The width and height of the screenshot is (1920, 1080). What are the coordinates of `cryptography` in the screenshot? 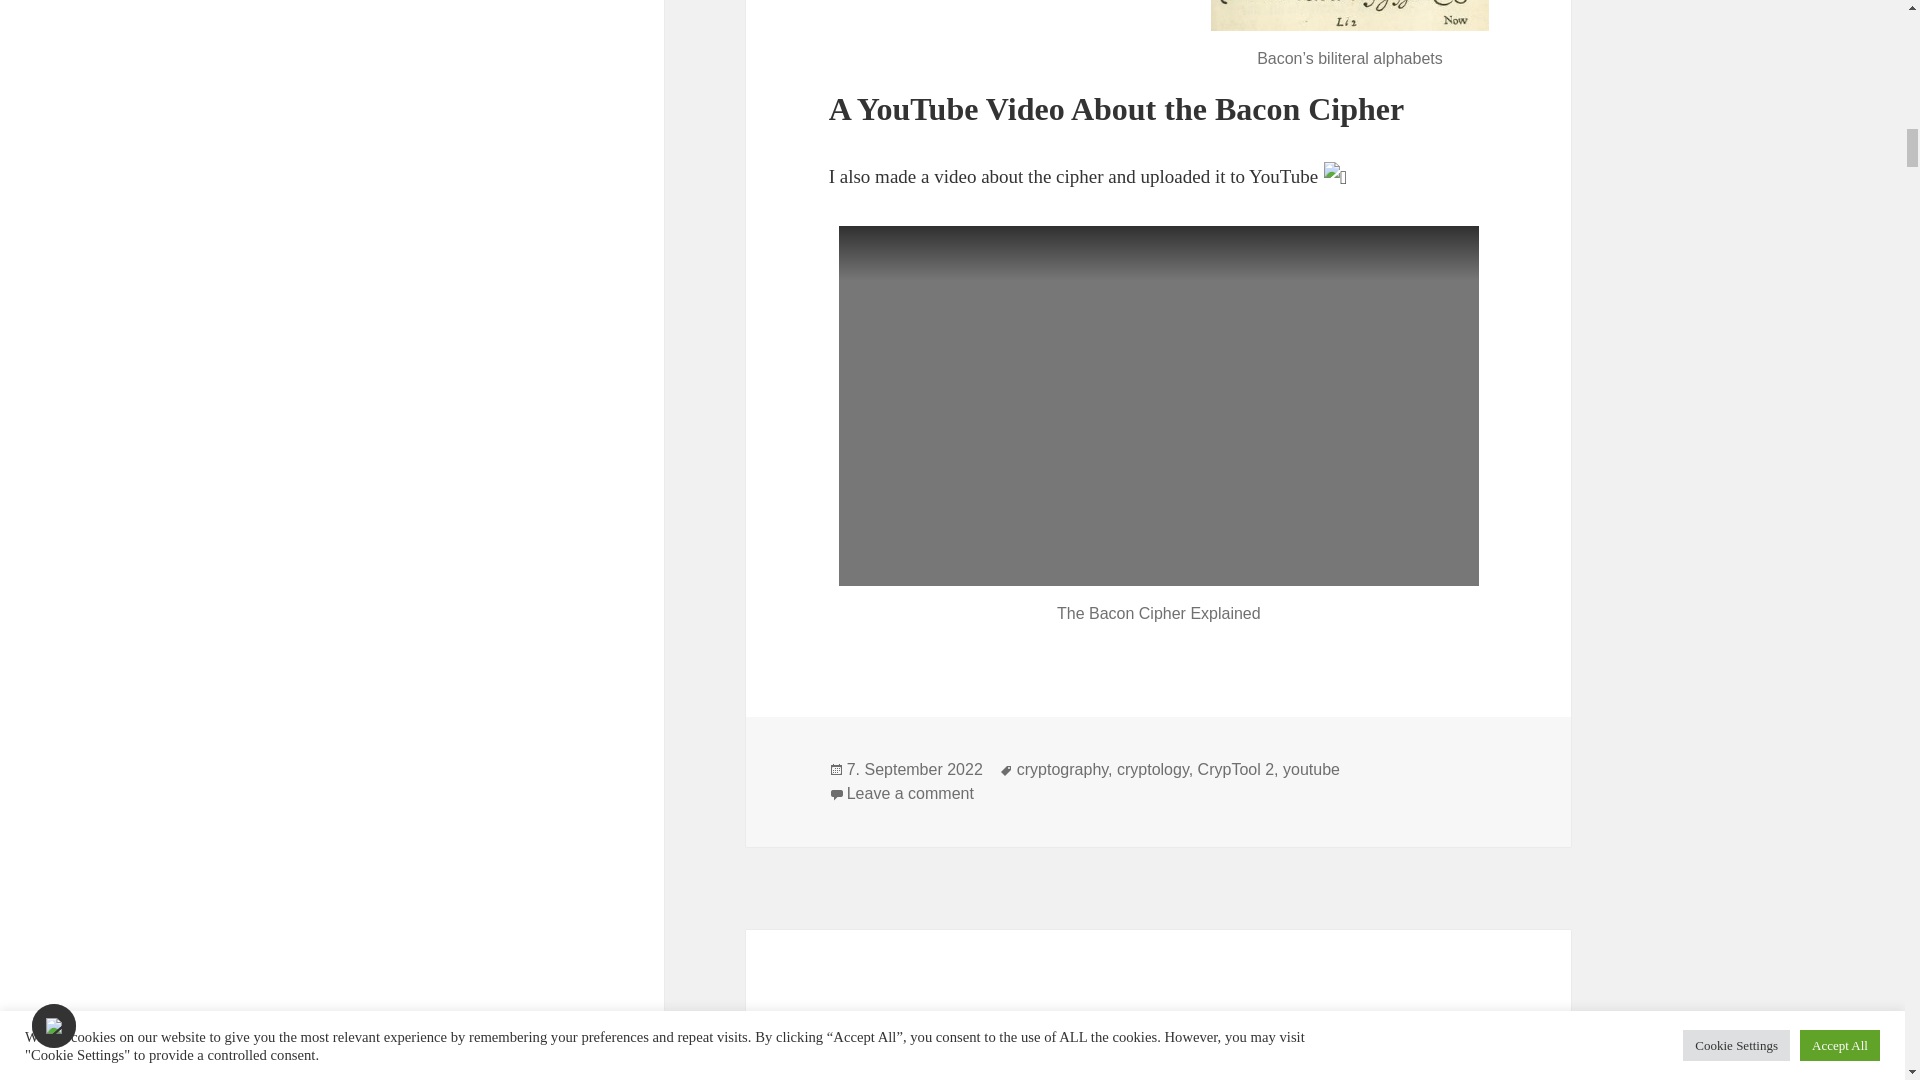 It's located at (914, 770).